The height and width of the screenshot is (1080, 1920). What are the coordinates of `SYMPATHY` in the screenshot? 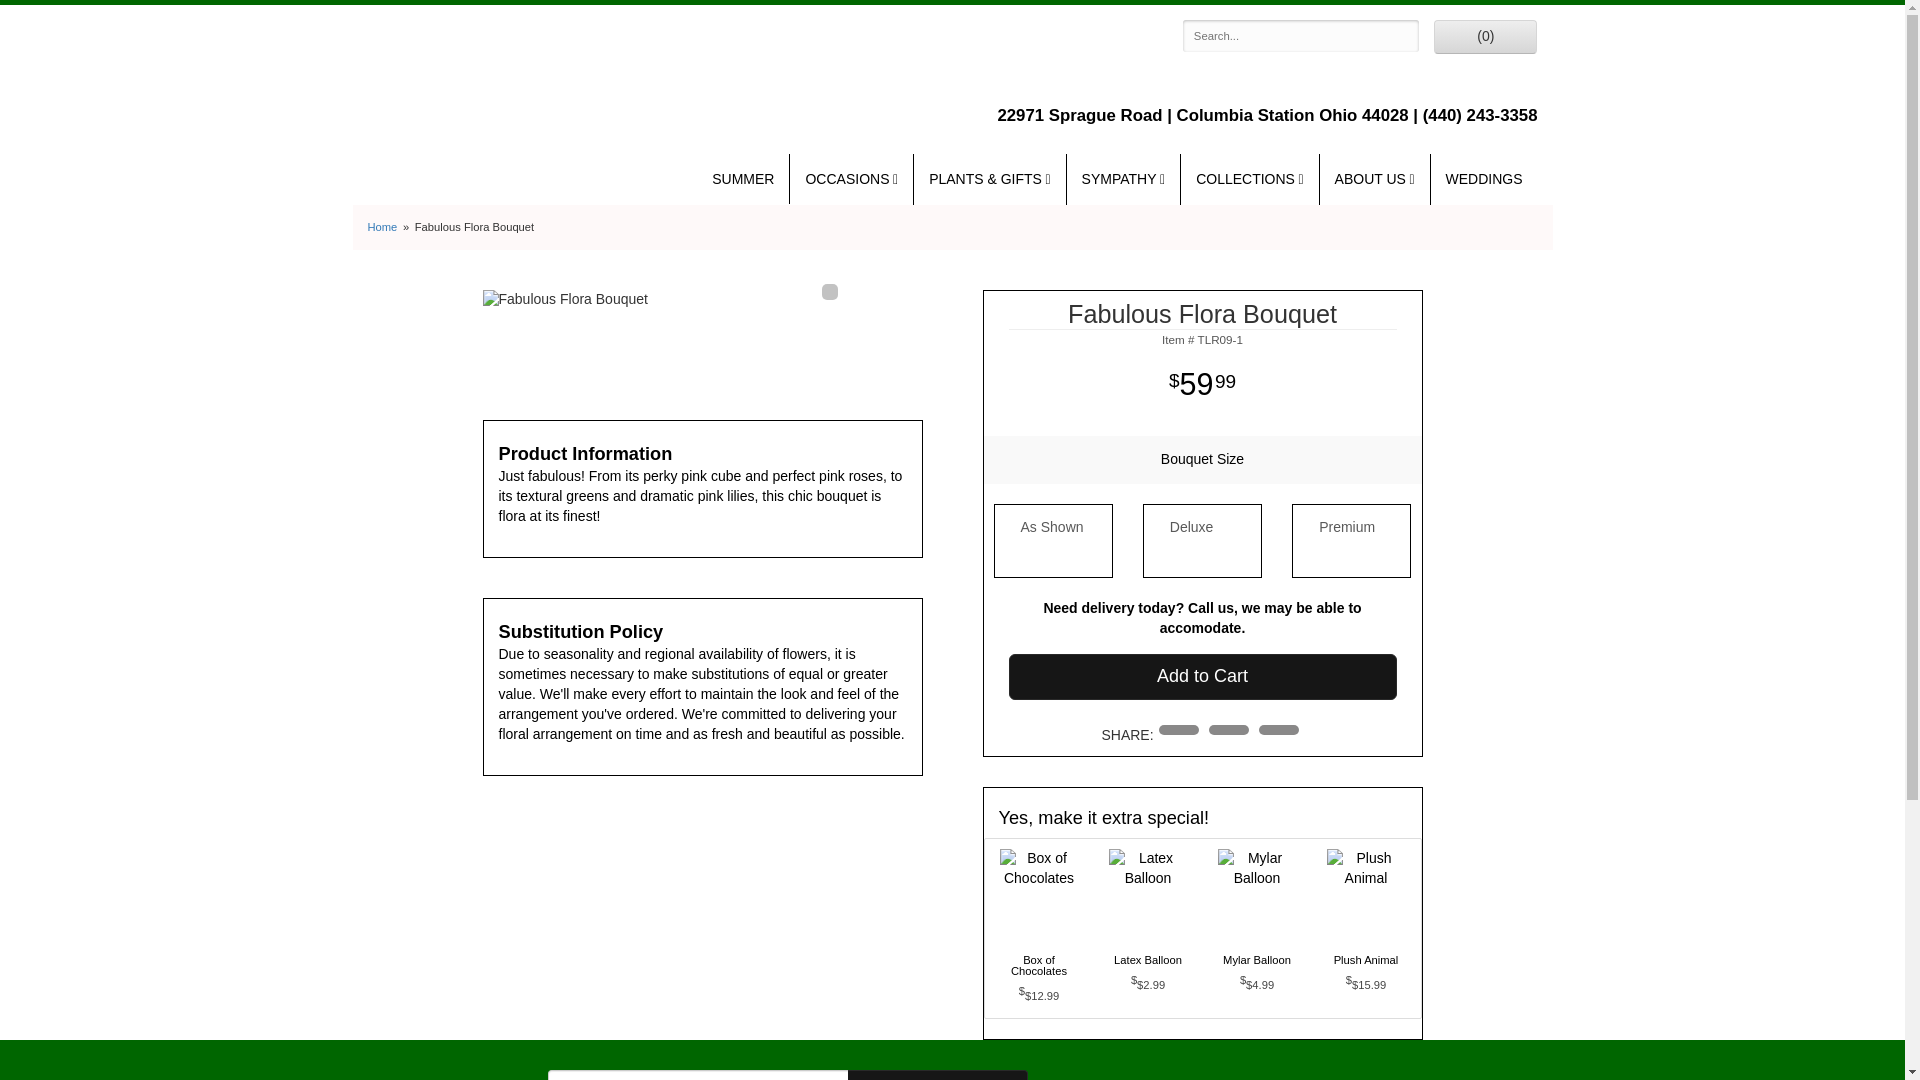 It's located at (1124, 180).